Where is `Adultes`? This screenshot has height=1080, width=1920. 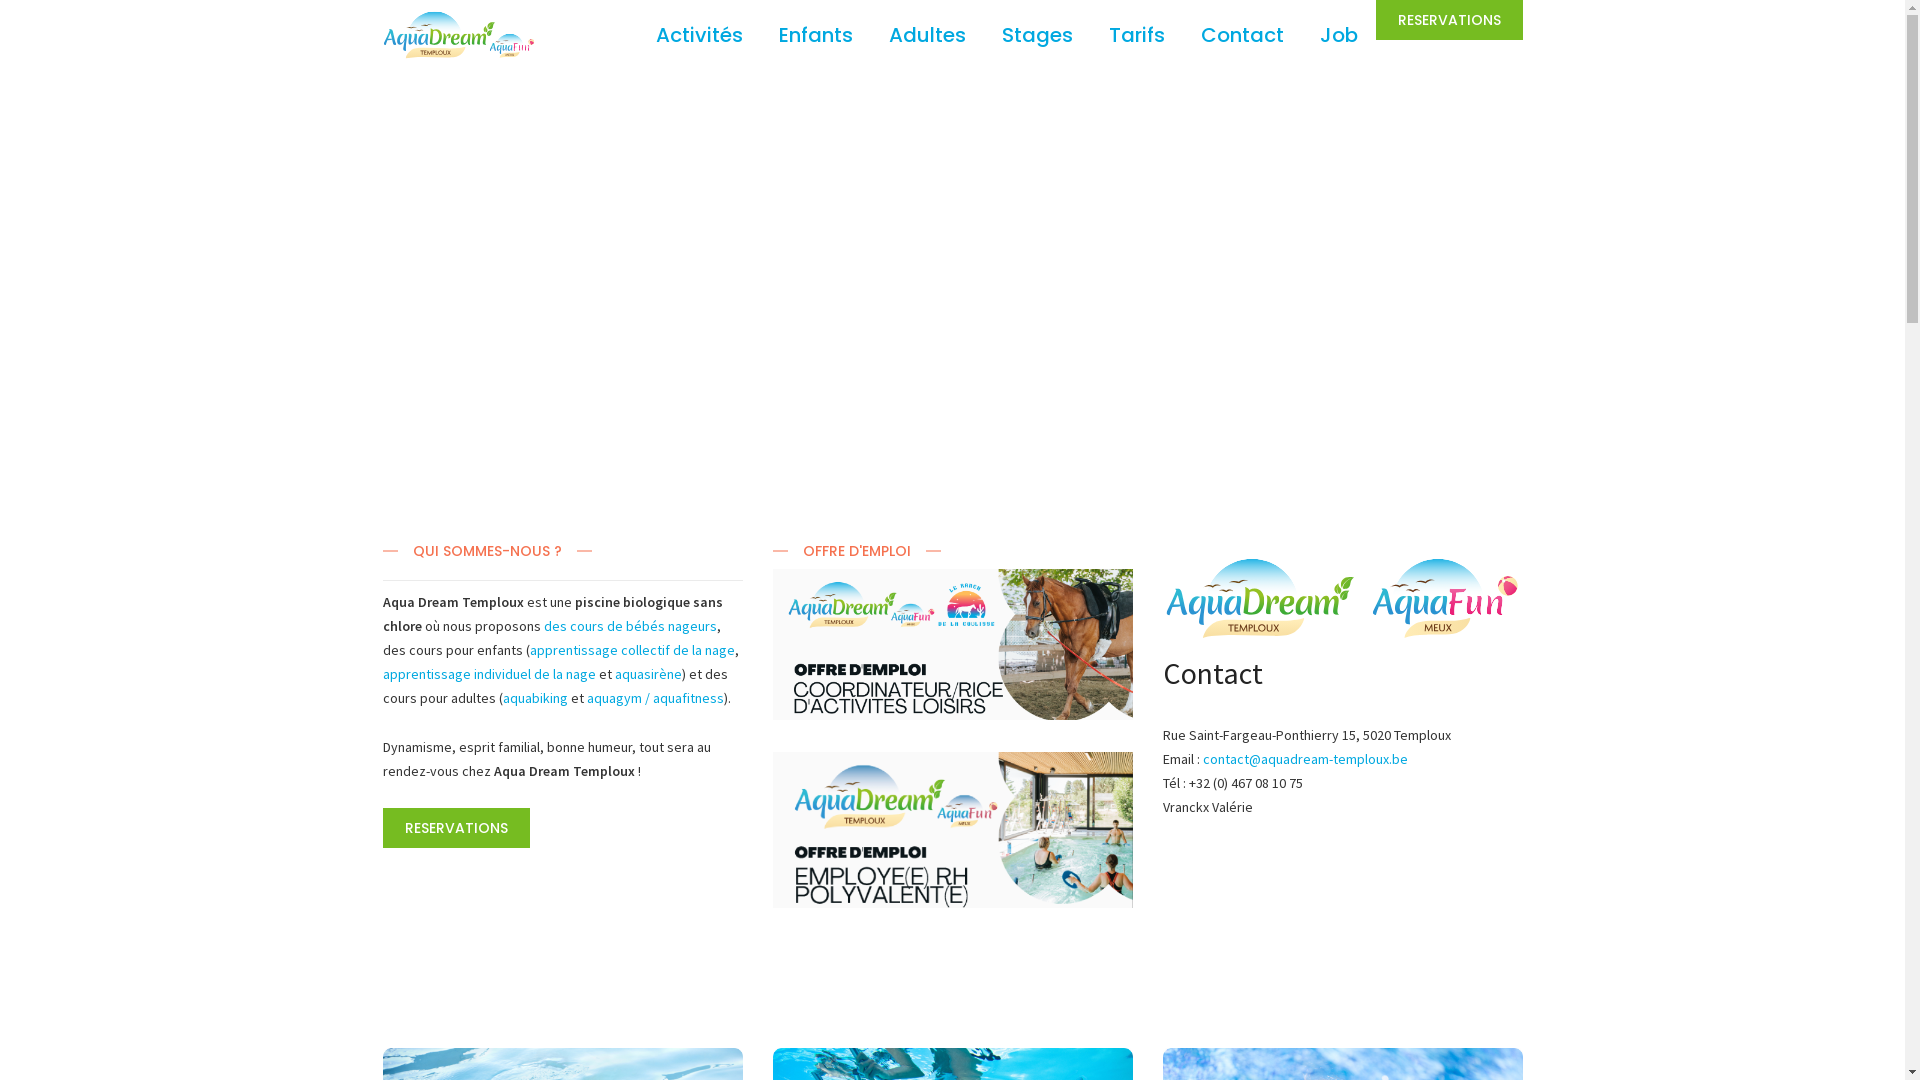 Adultes is located at coordinates (926, 35).